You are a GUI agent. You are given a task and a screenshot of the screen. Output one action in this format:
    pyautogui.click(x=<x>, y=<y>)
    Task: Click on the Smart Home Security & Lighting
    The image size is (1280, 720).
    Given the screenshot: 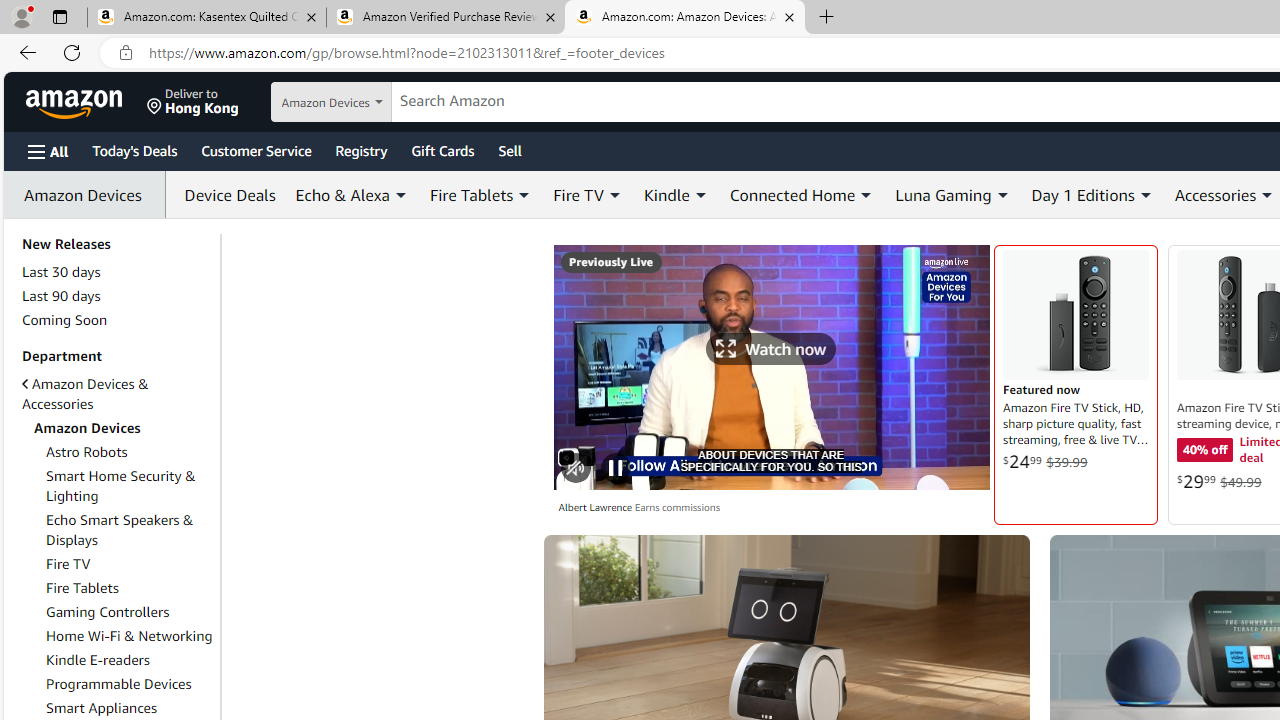 What is the action you would take?
    pyautogui.click(x=130, y=486)
    